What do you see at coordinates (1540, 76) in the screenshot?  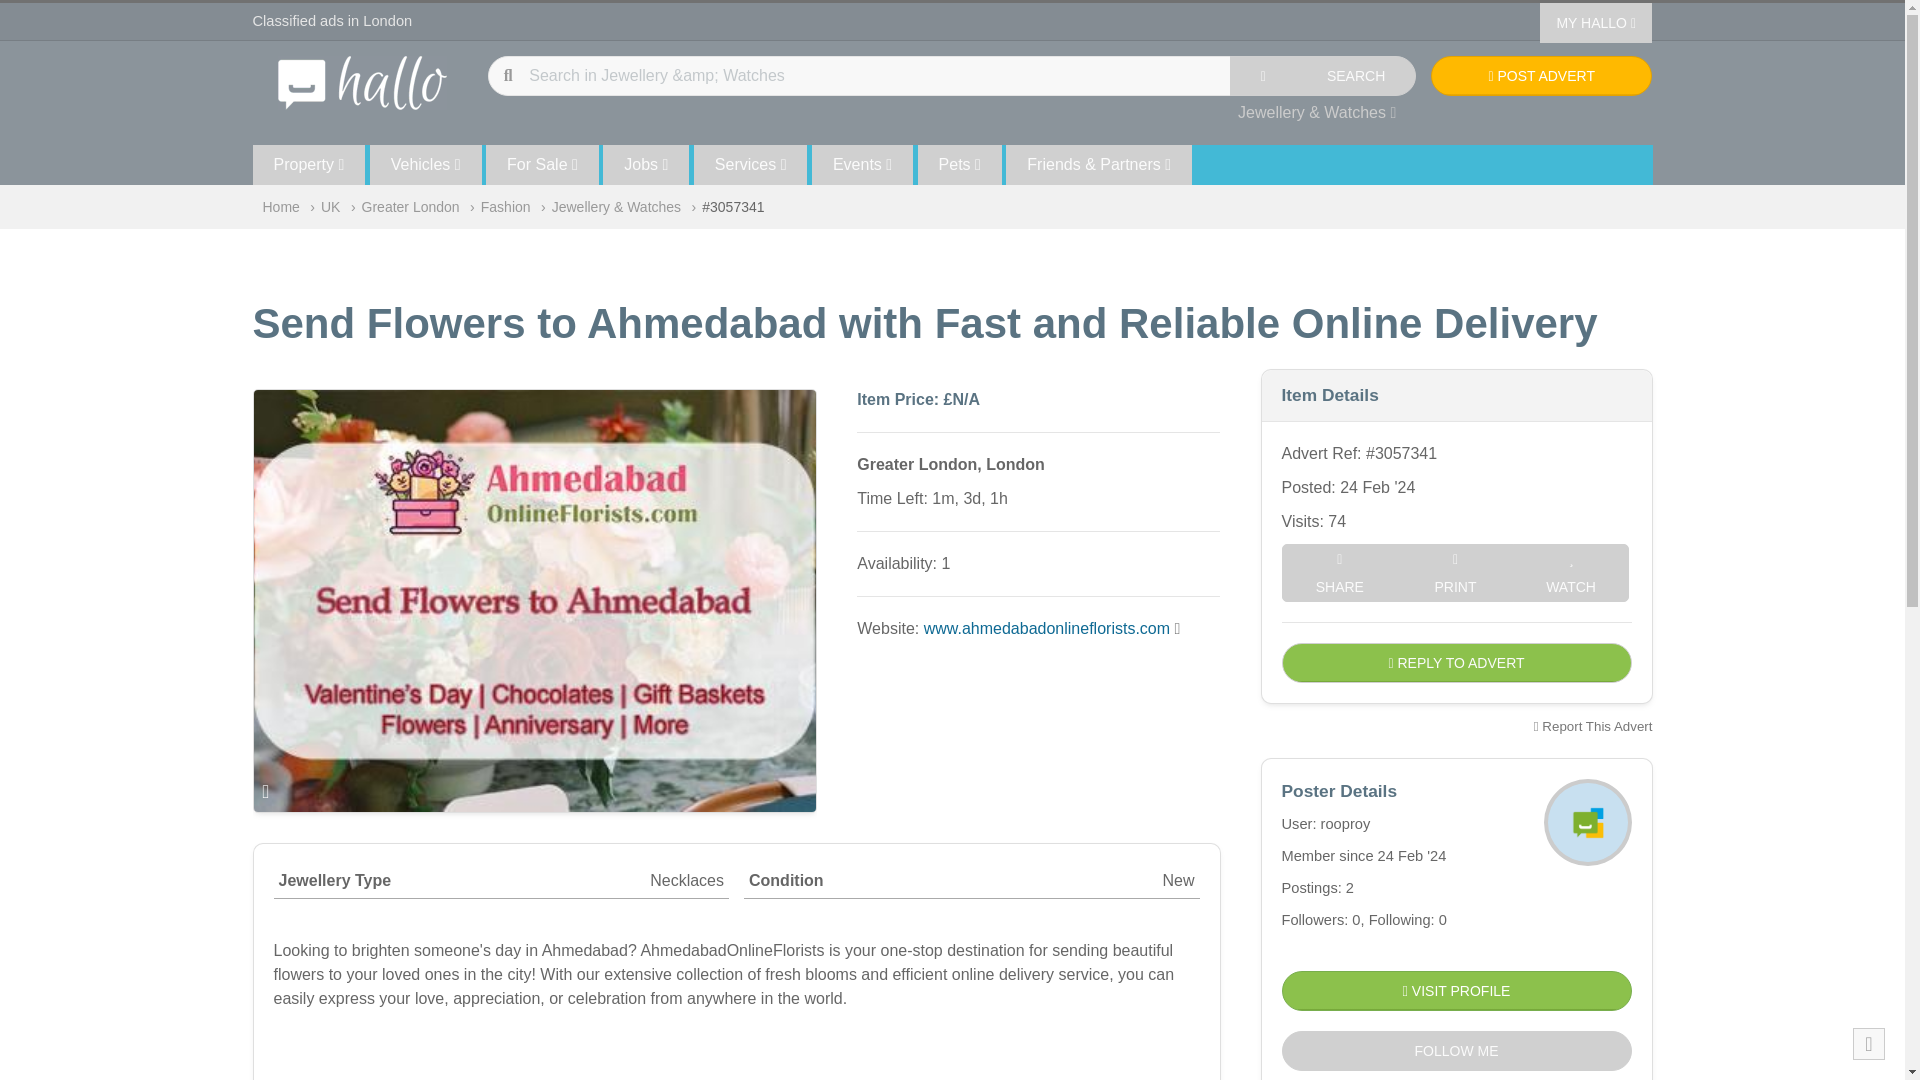 I see `POST ADVERT` at bounding box center [1540, 76].